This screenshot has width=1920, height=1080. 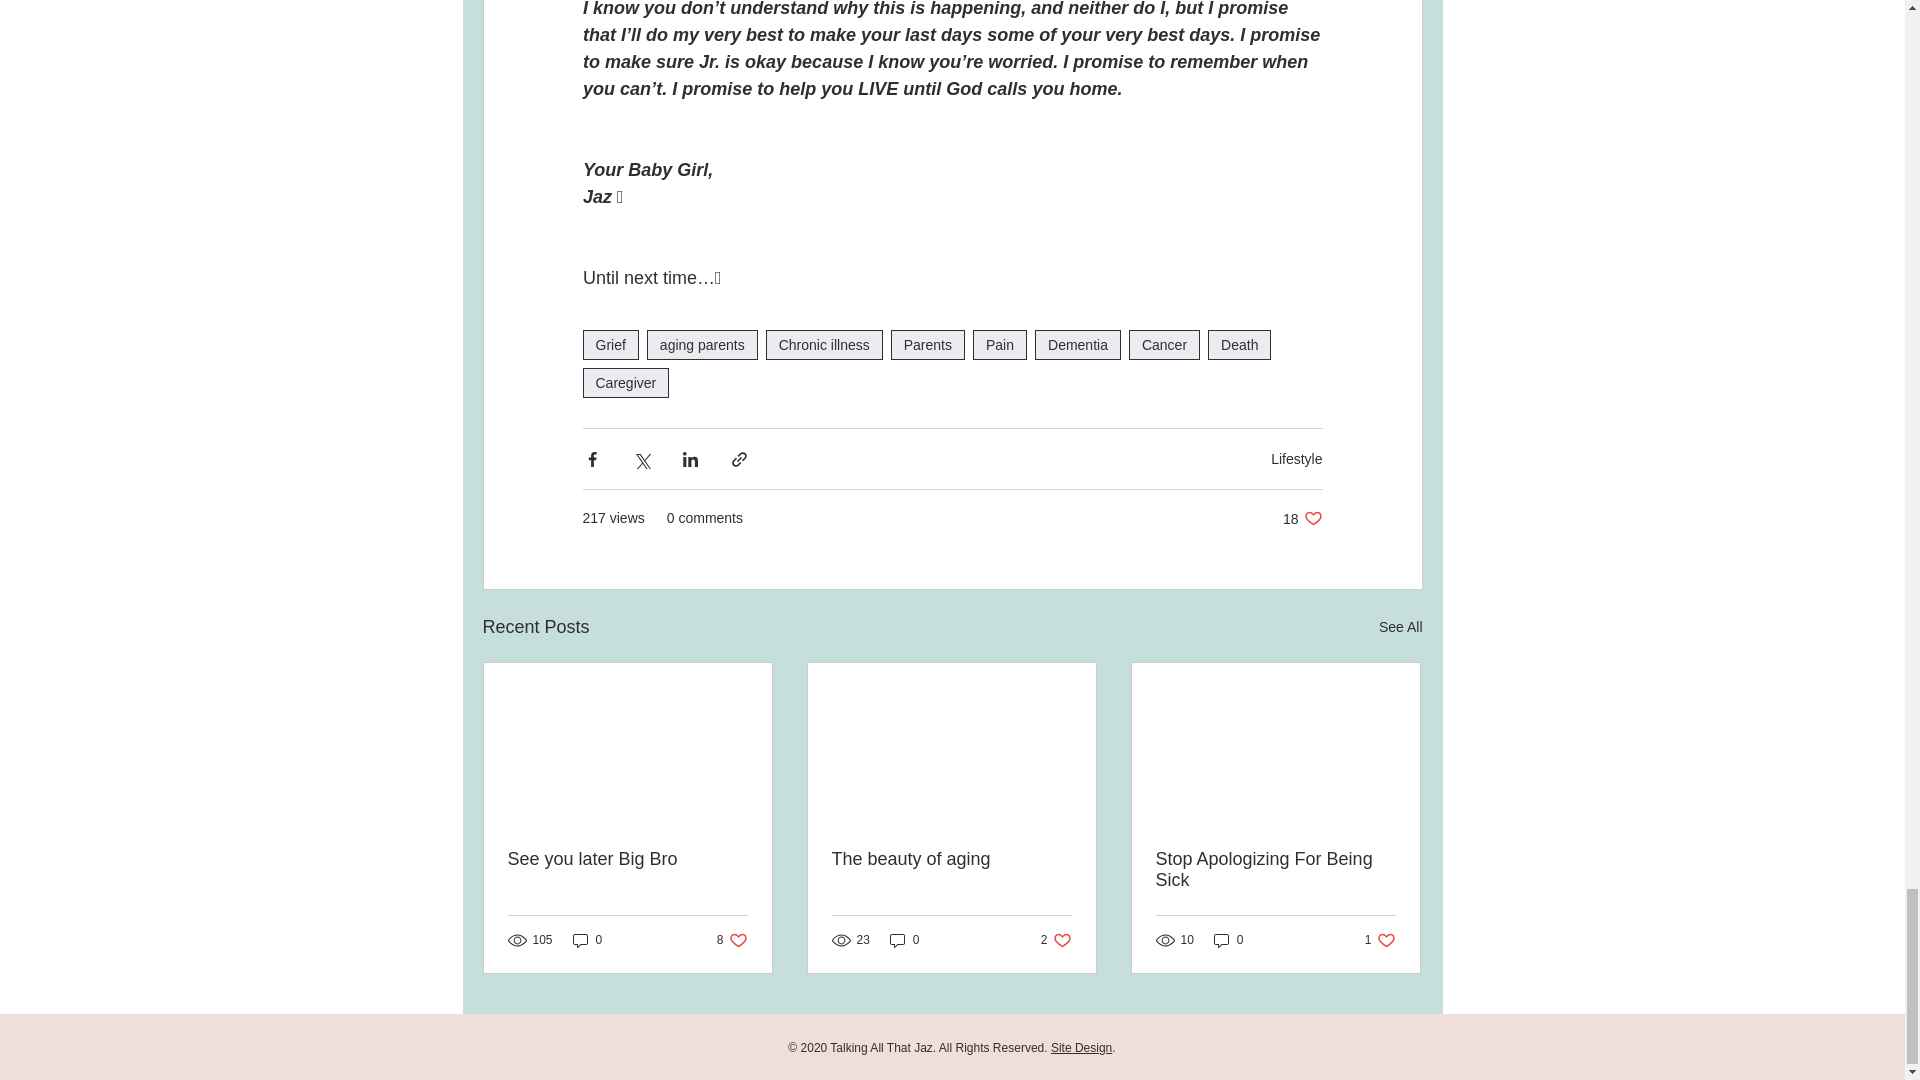 What do you see at coordinates (904, 940) in the screenshot?
I see `The beauty of aging` at bounding box center [904, 940].